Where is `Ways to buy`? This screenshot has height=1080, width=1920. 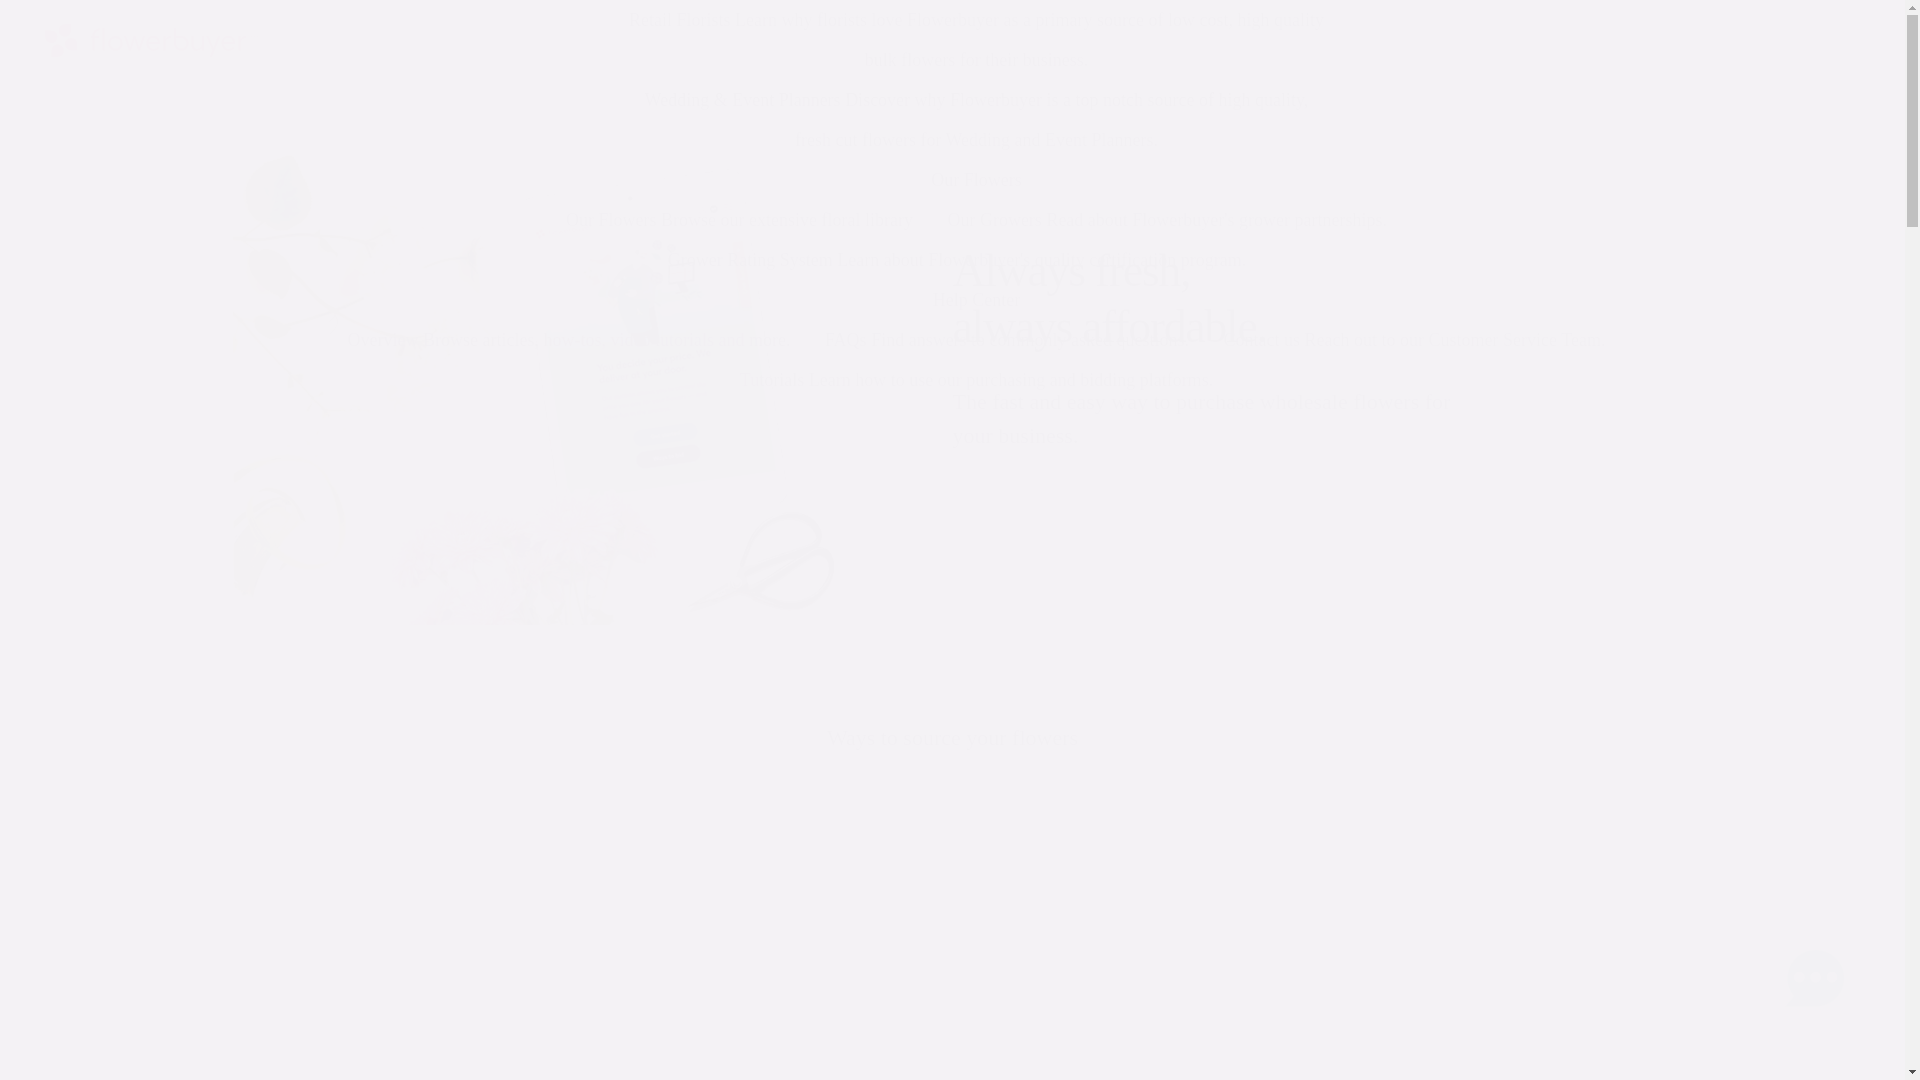 Ways to buy is located at coordinates (1307, 528).